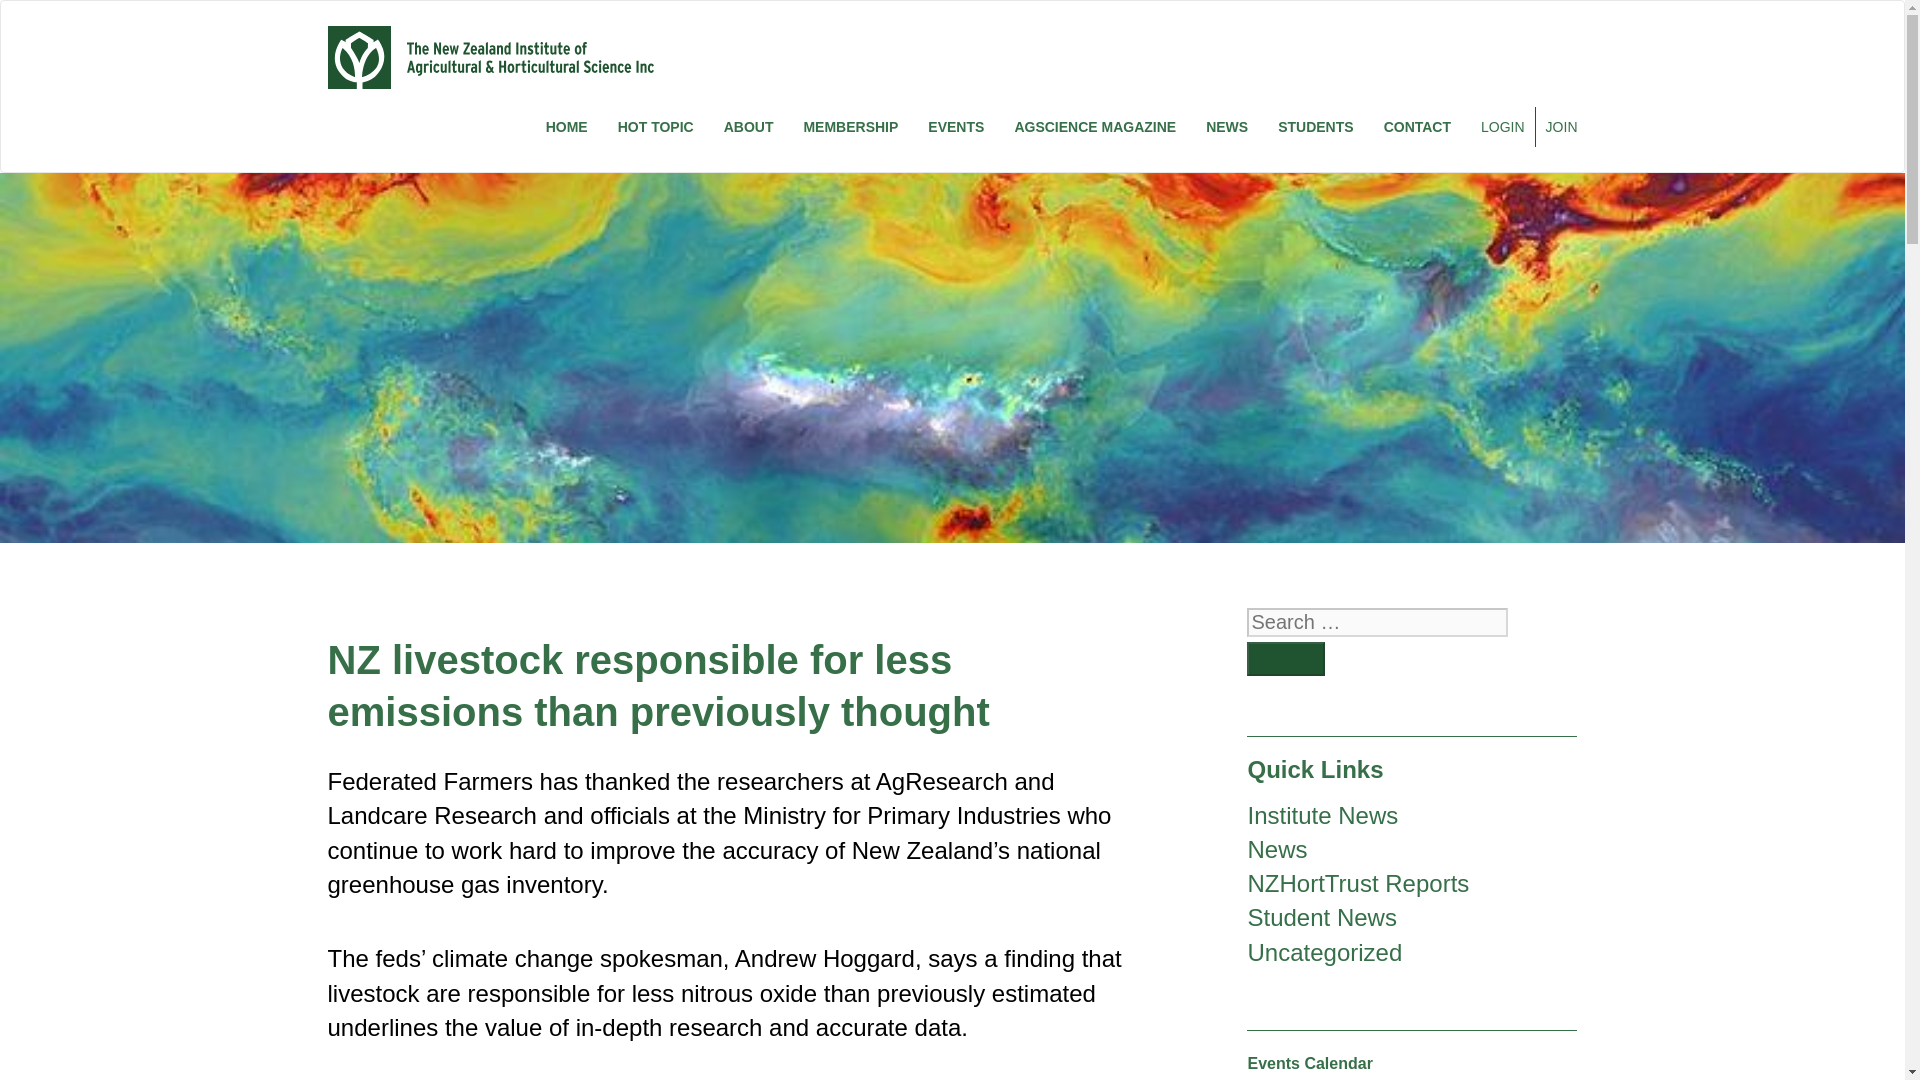 This screenshot has width=1920, height=1080. I want to click on LOGIN, so click(1501, 126).